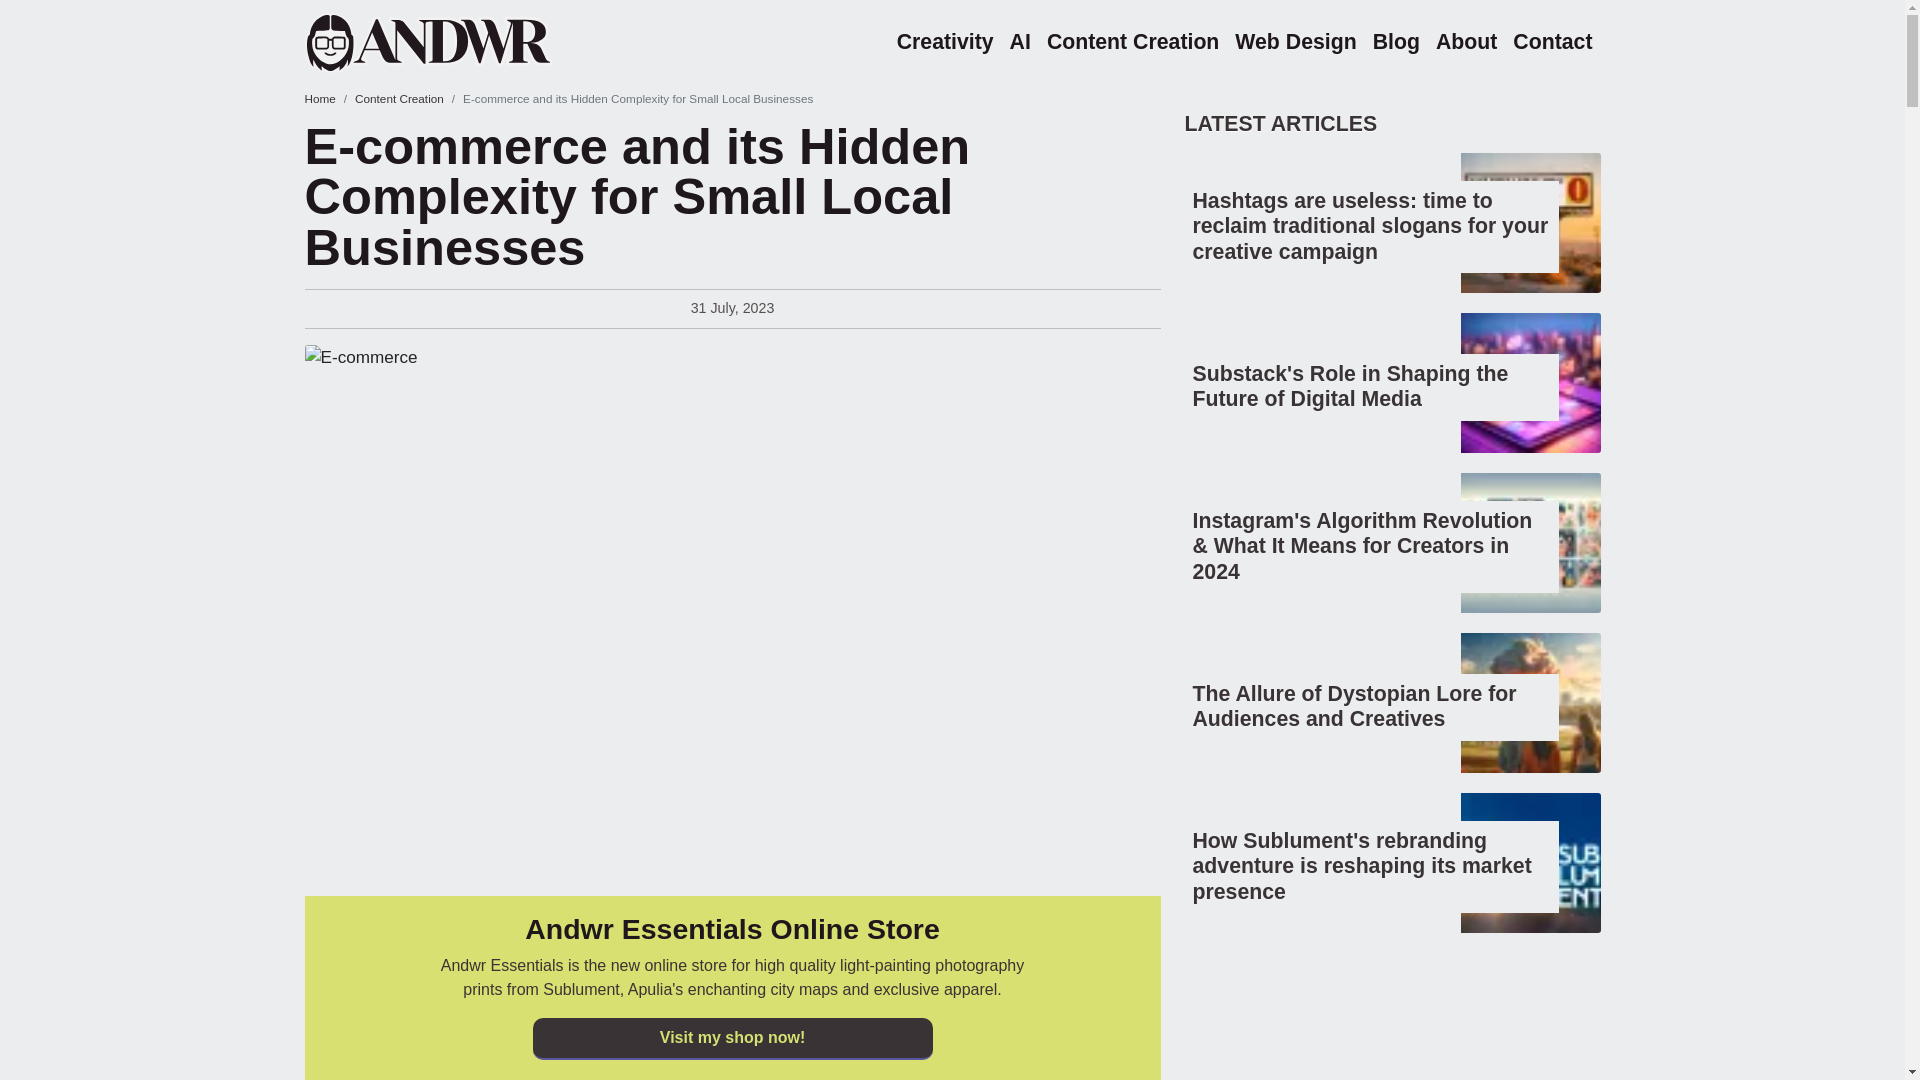 This screenshot has width=1920, height=1080. What do you see at coordinates (454, 42) in the screenshot?
I see `Home` at bounding box center [454, 42].